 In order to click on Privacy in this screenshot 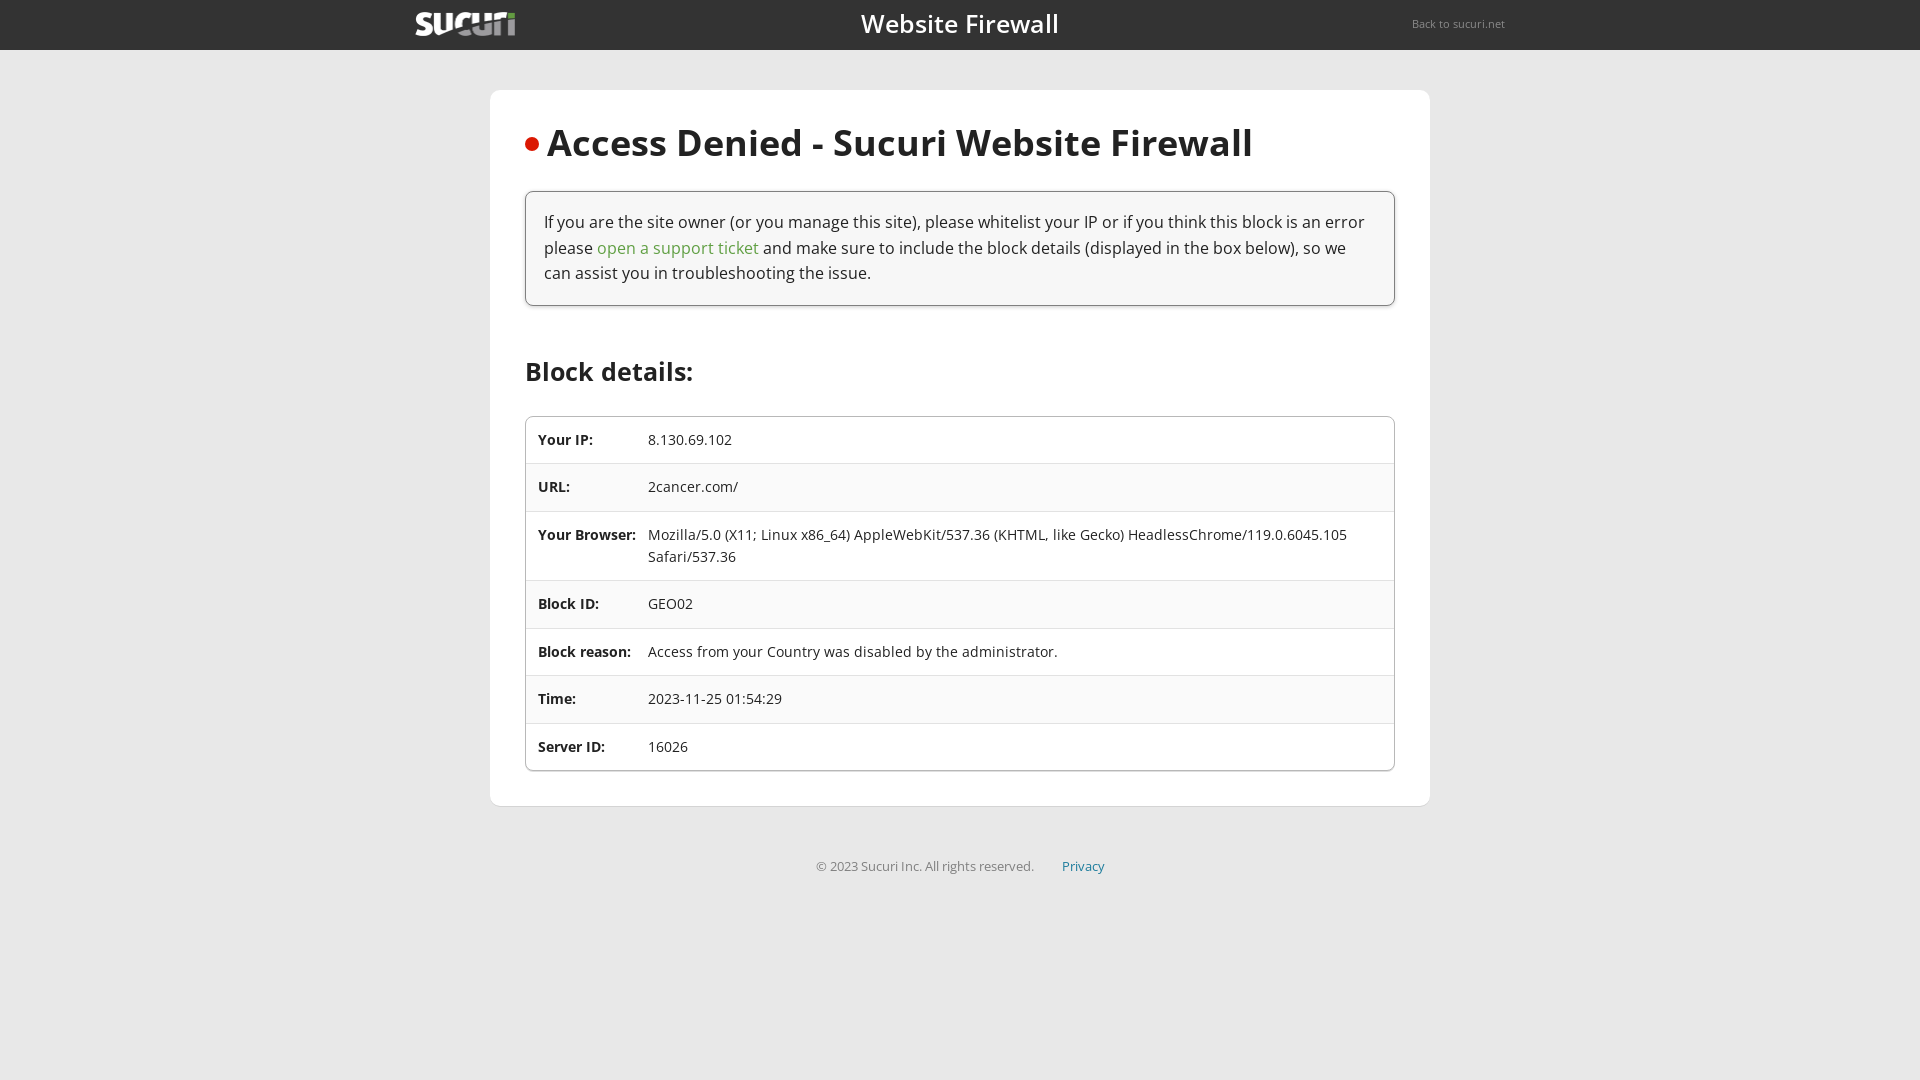, I will do `click(1084, 866)`.